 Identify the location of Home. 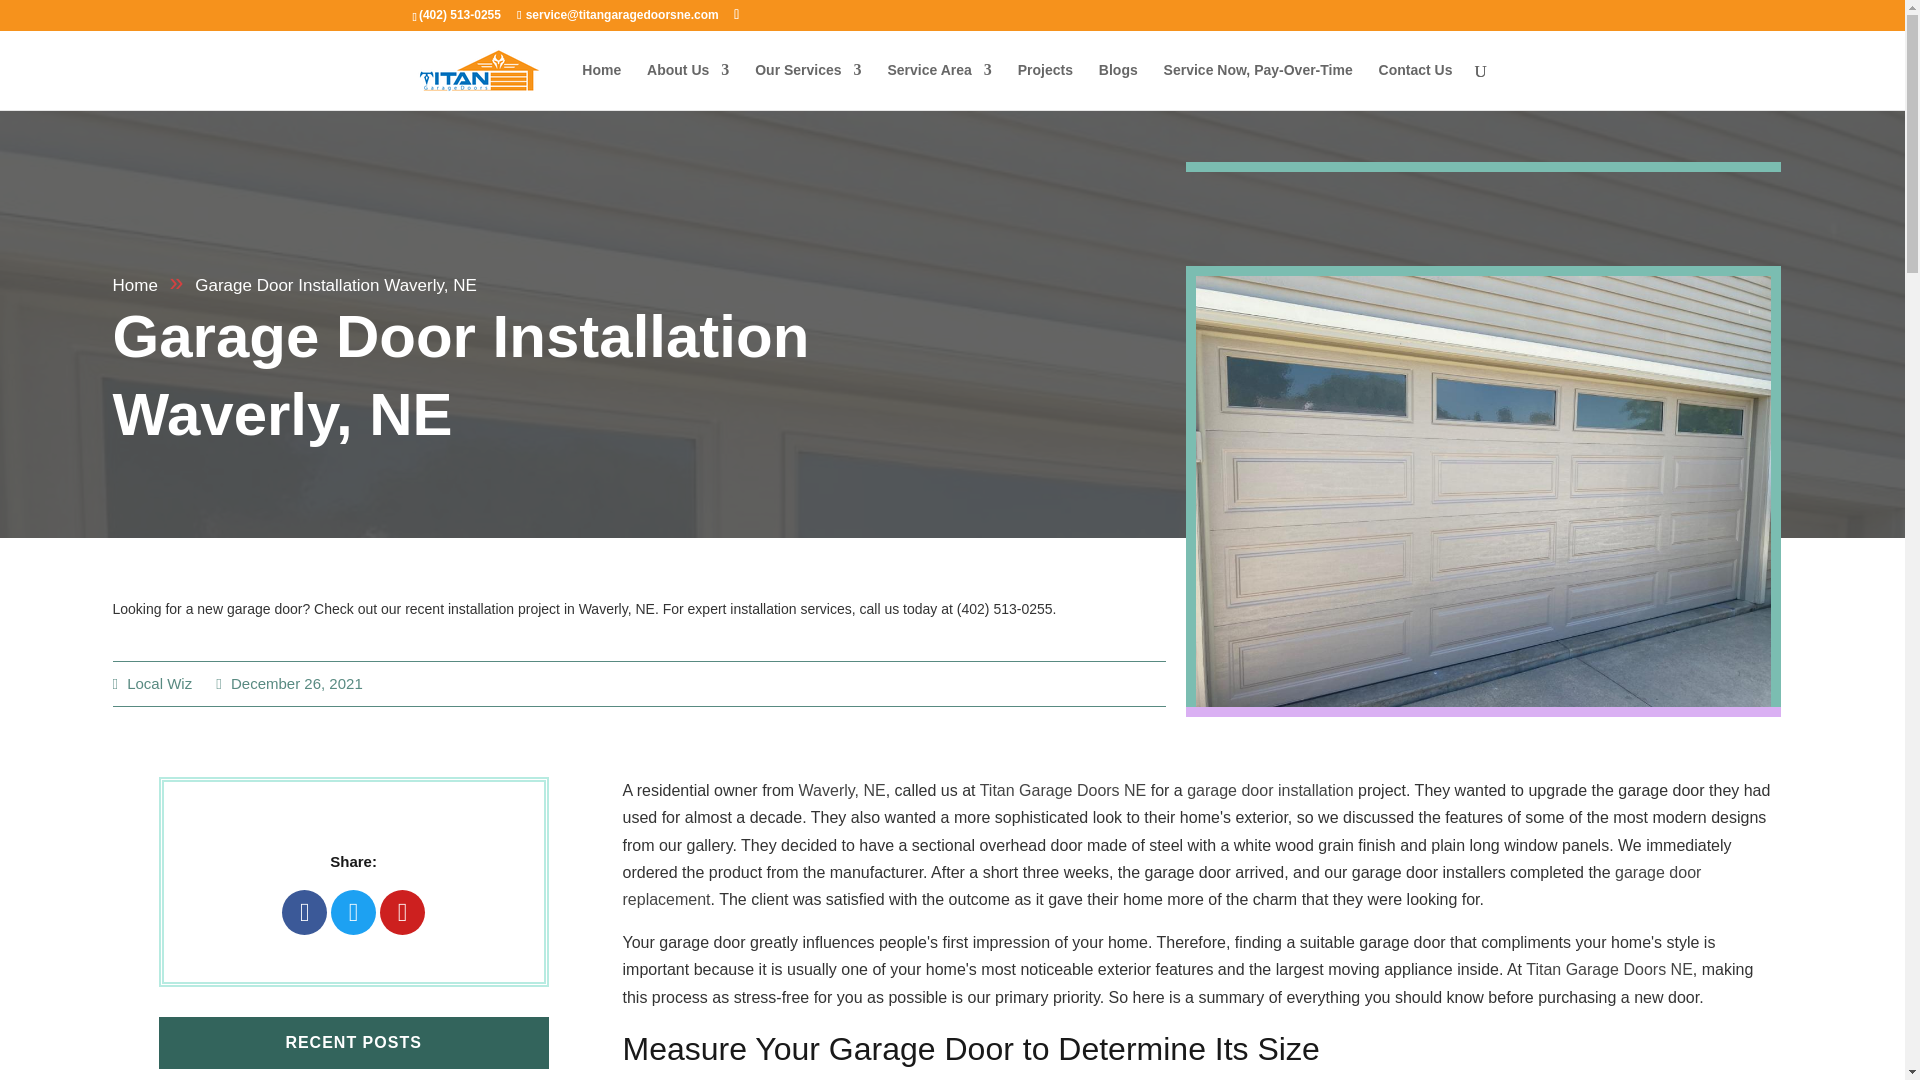
(134, 285).